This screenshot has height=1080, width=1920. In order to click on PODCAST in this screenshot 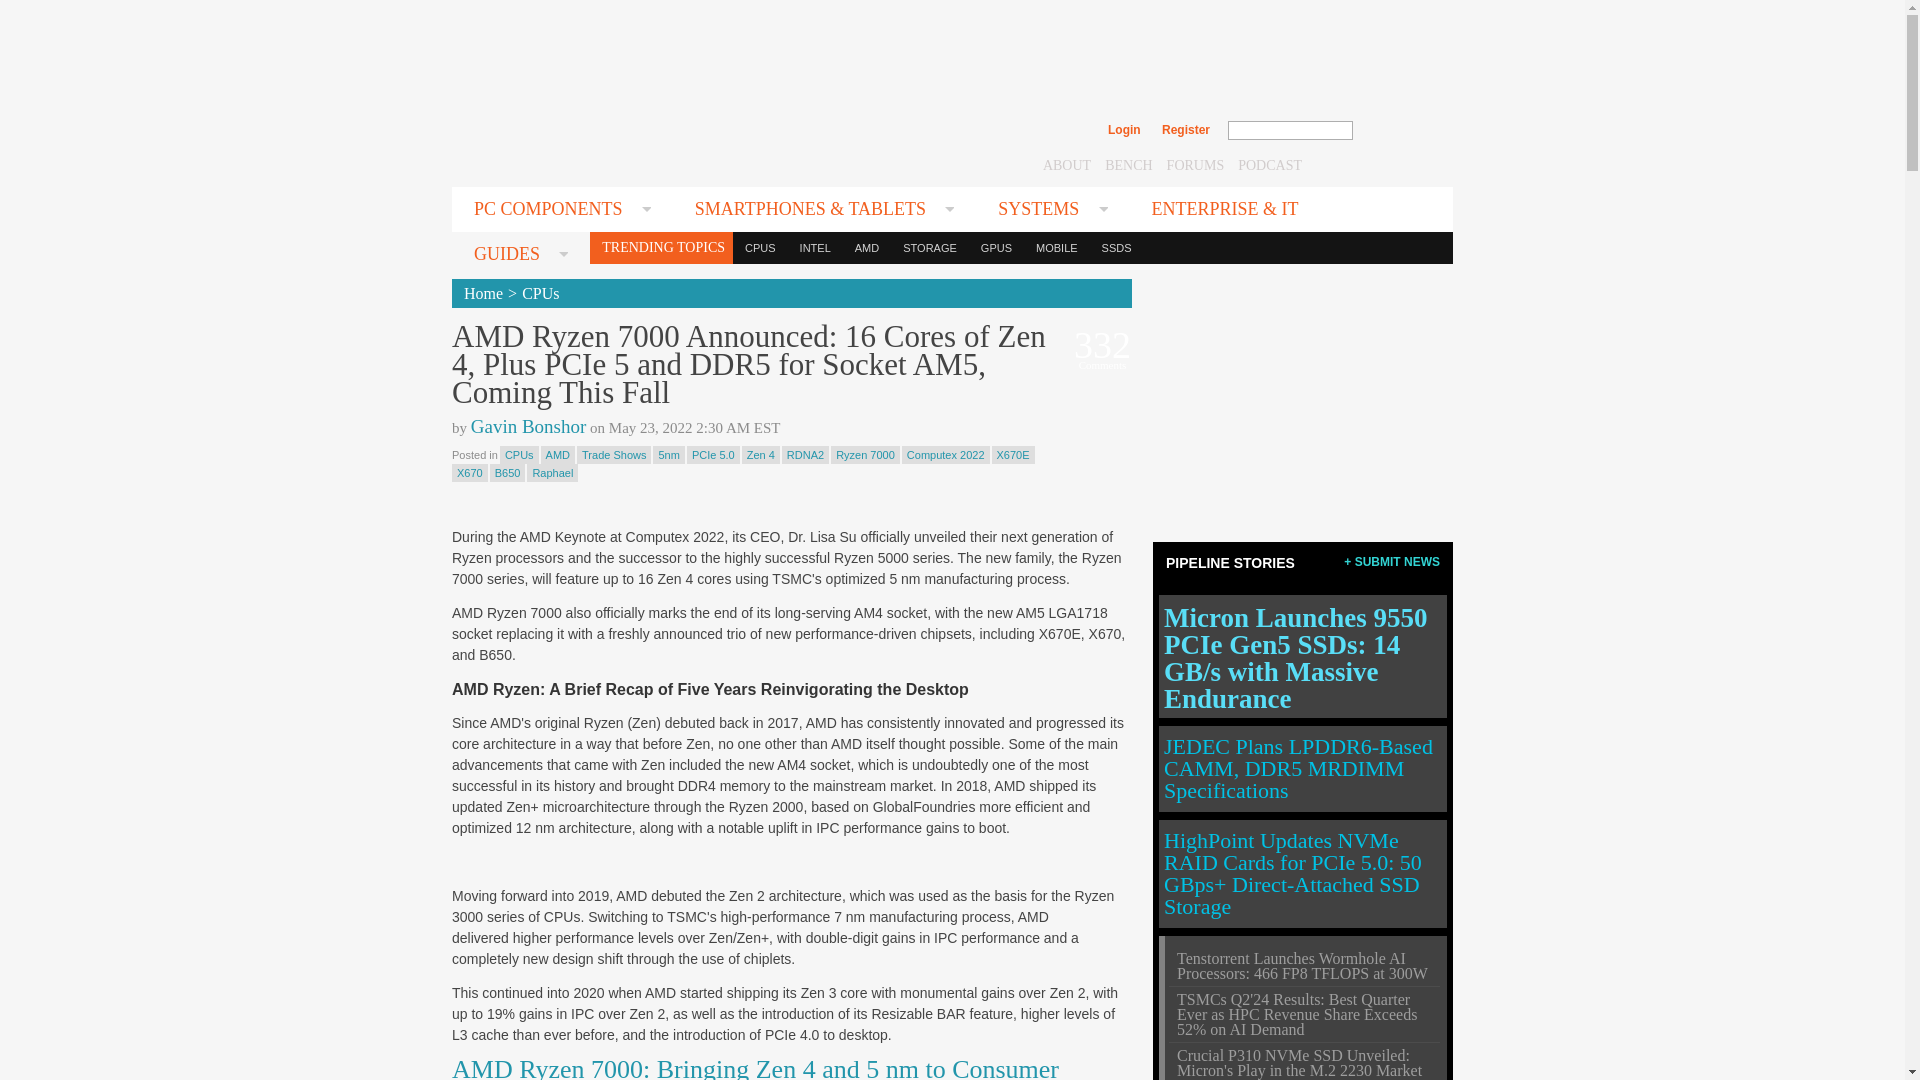, I will do `click(1270, 164)`.